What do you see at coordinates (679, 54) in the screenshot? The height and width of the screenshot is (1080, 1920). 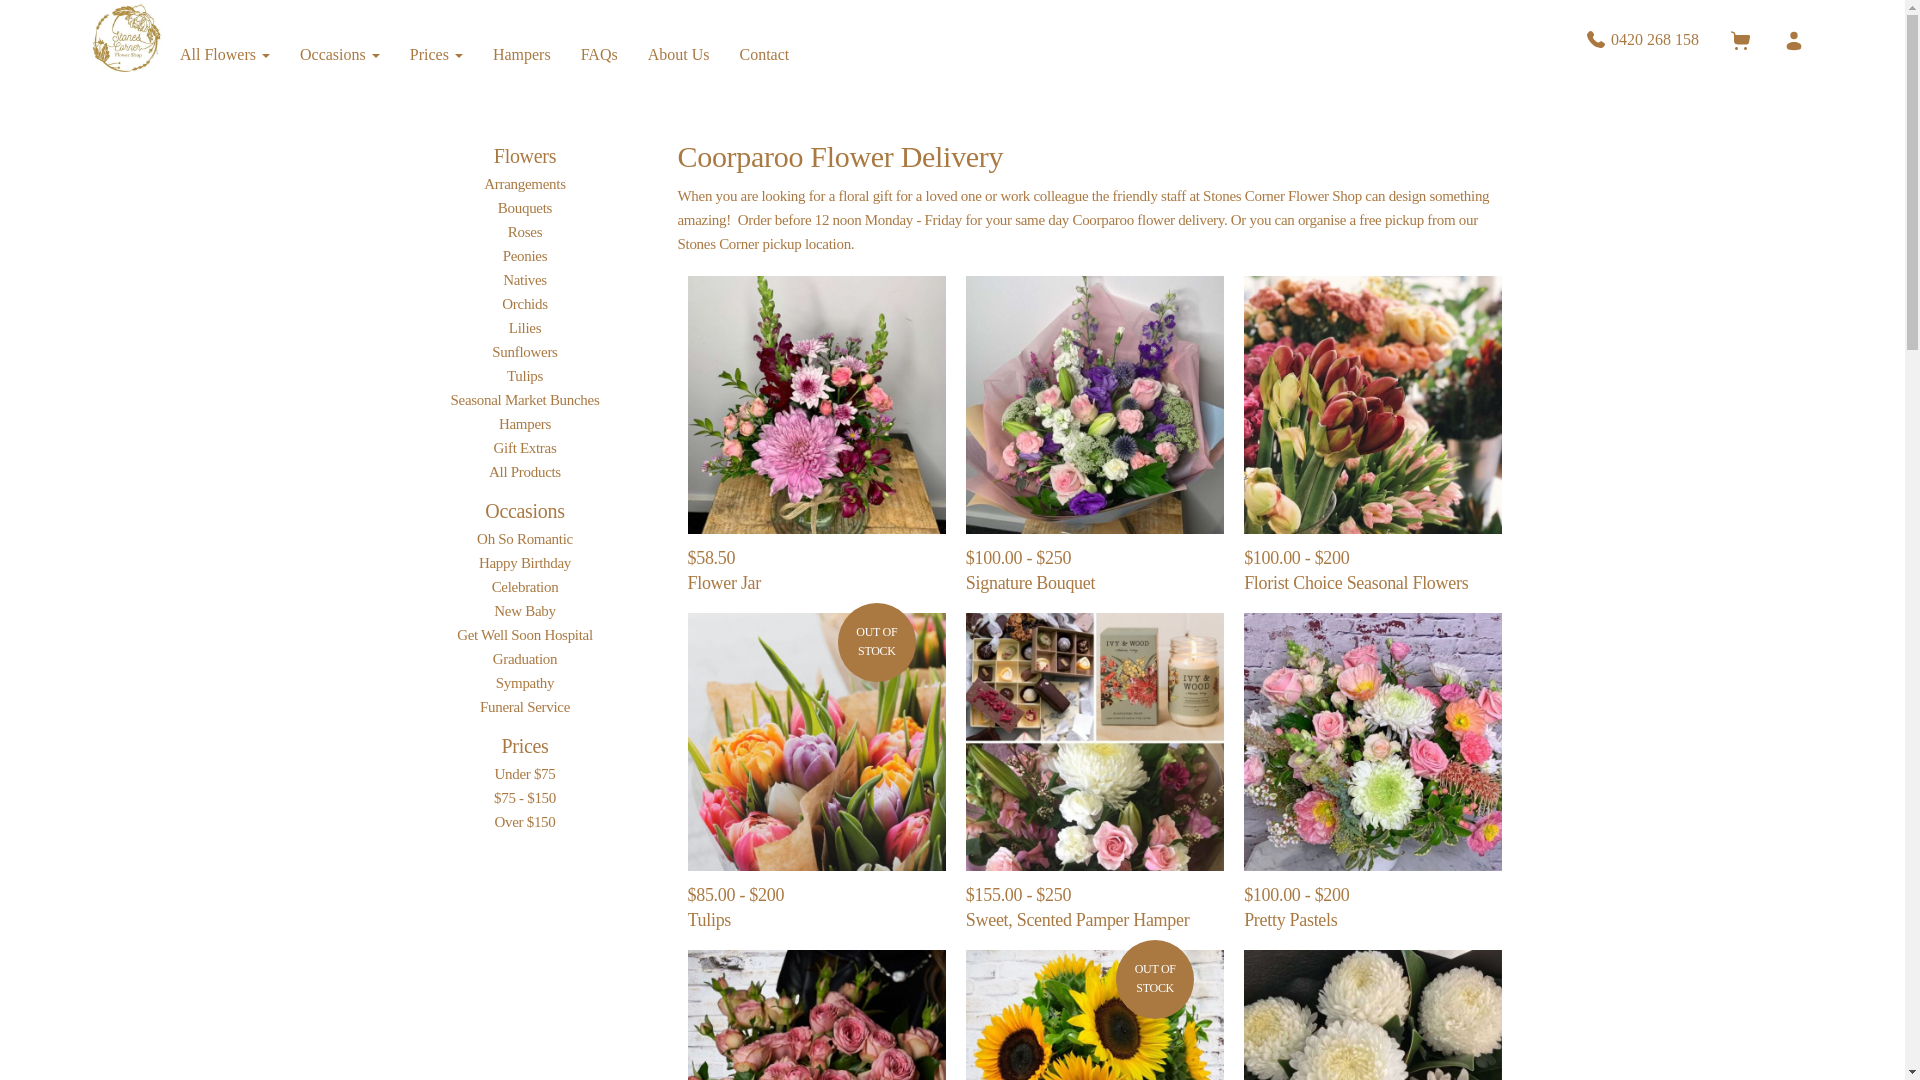 I see `About Us` at bounding box center [679, 54].